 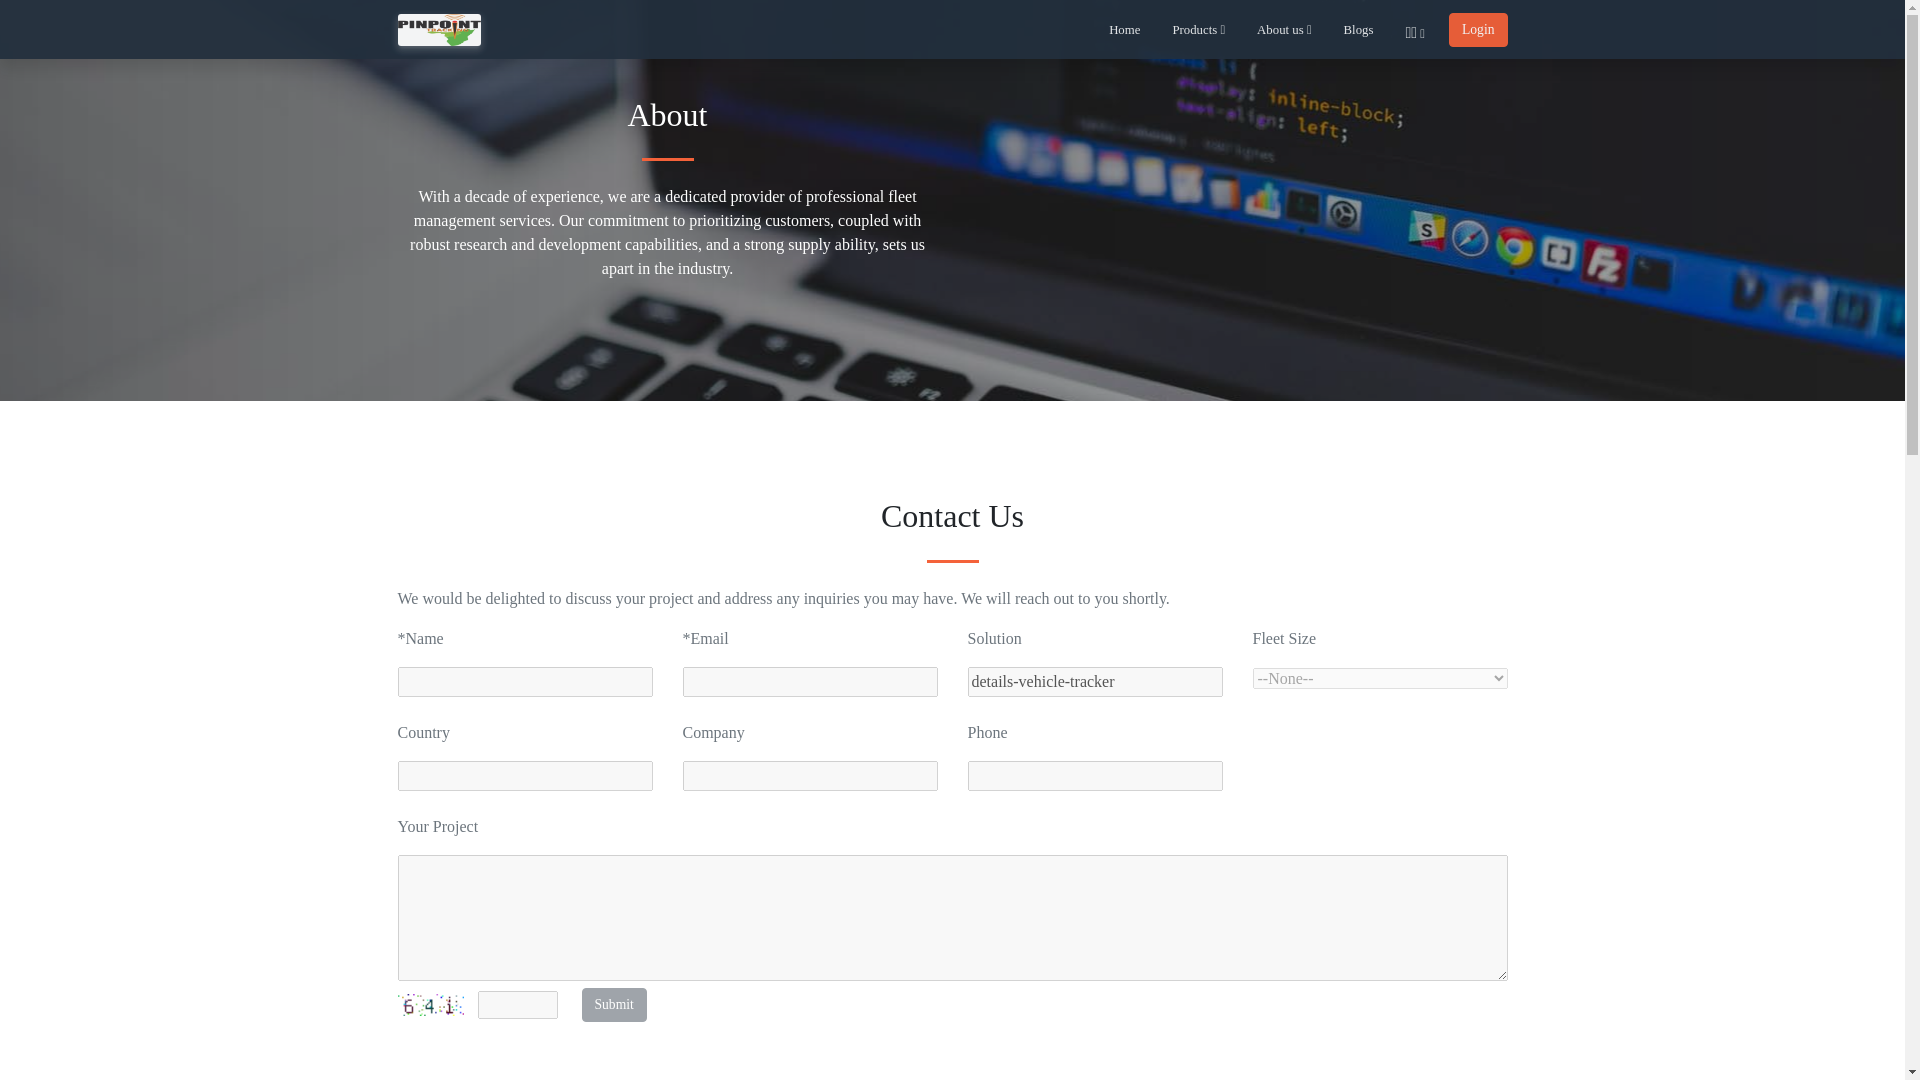 I want to click on Pinpoint Tracking System, so click(x=439, y=30).